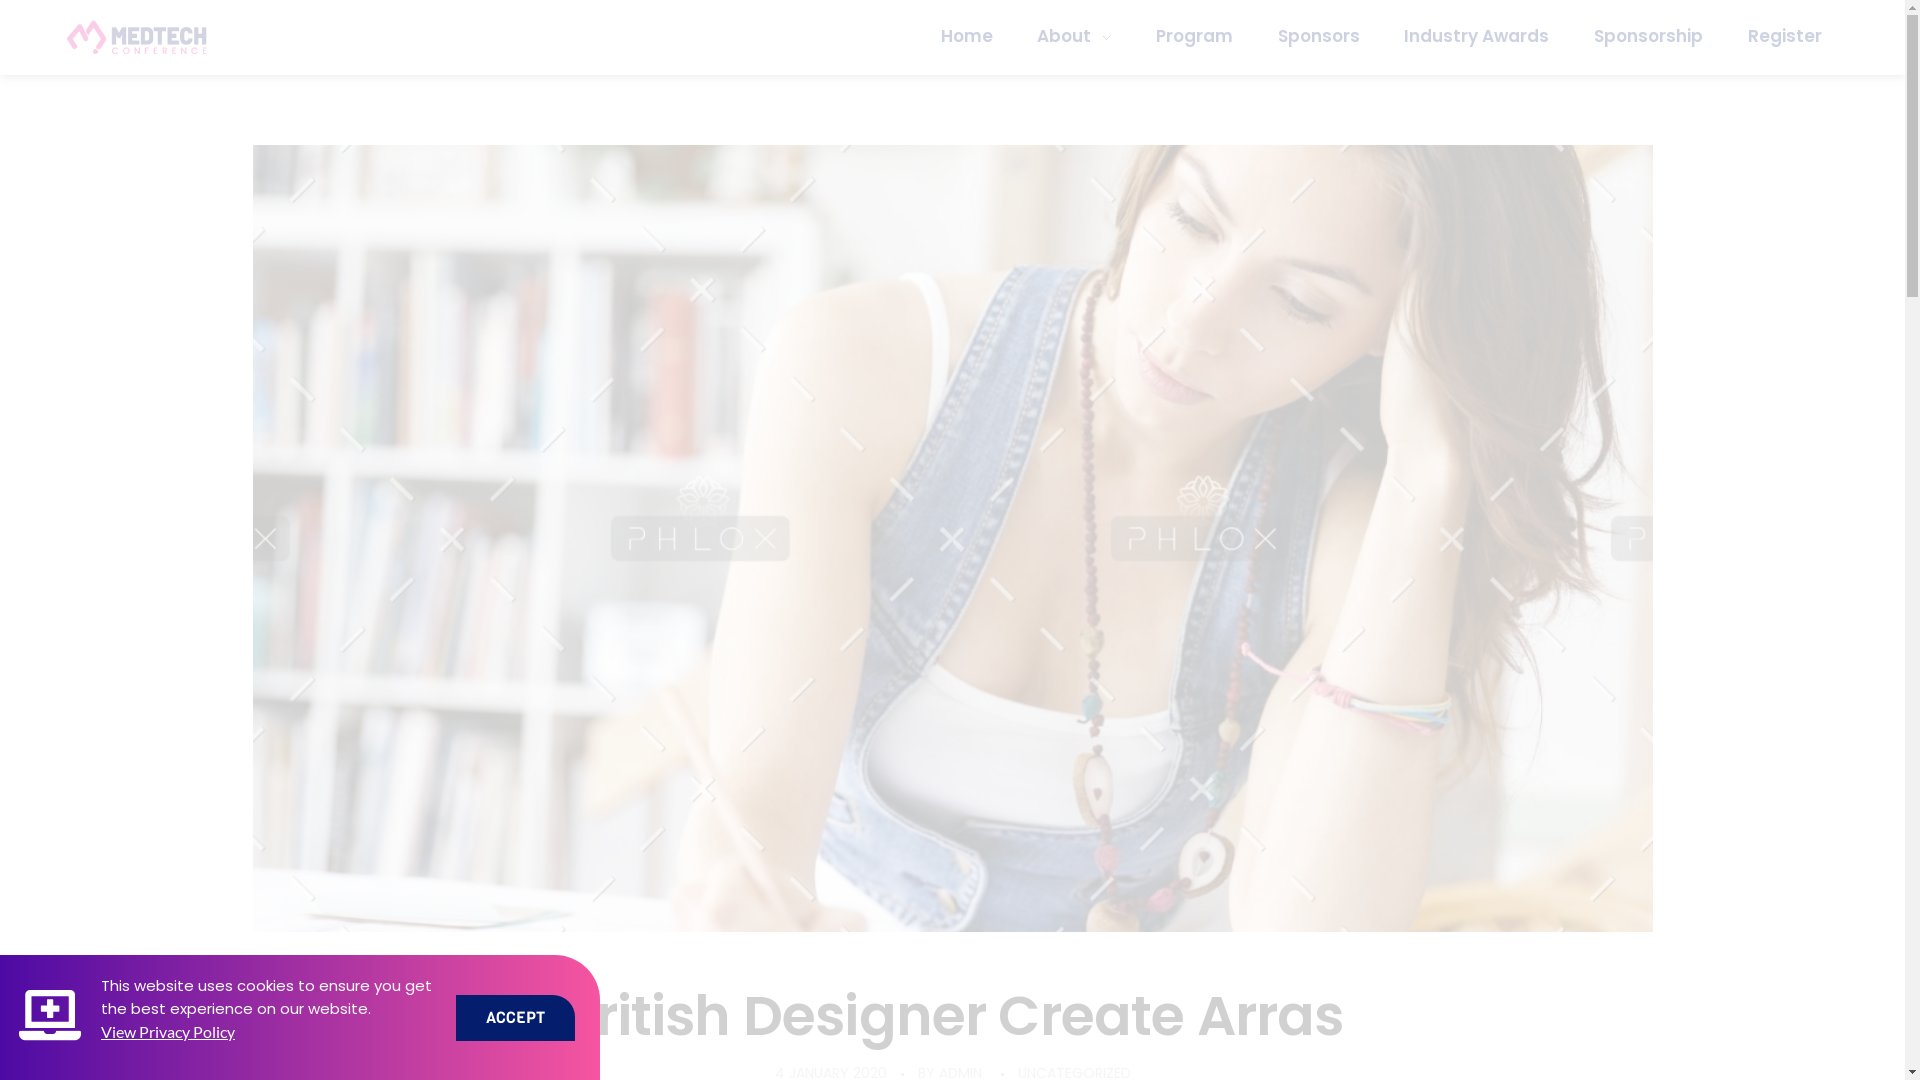 The height and width of the screenshot is (1080, 1920). I want to click on Home, so click(978, 36).